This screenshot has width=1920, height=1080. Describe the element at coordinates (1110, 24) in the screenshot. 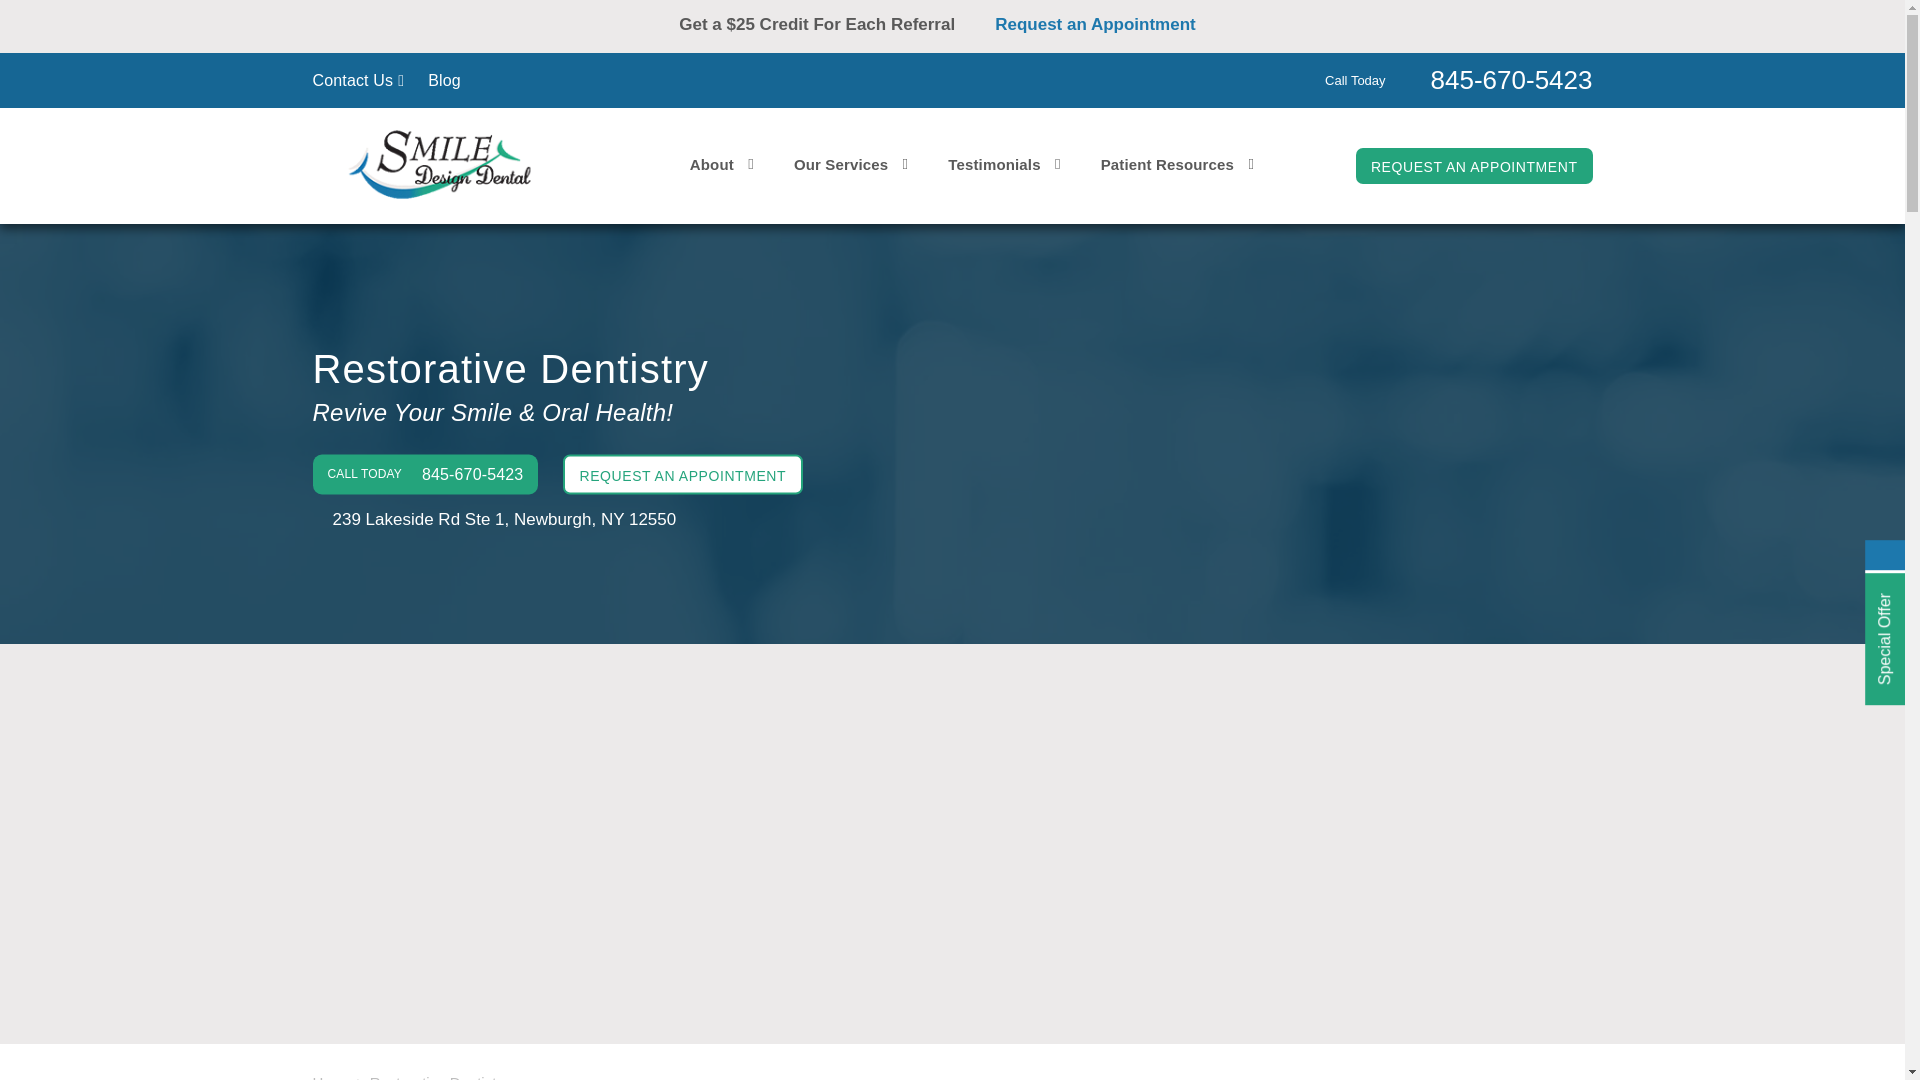

I see `Request an Appointment` at that location.